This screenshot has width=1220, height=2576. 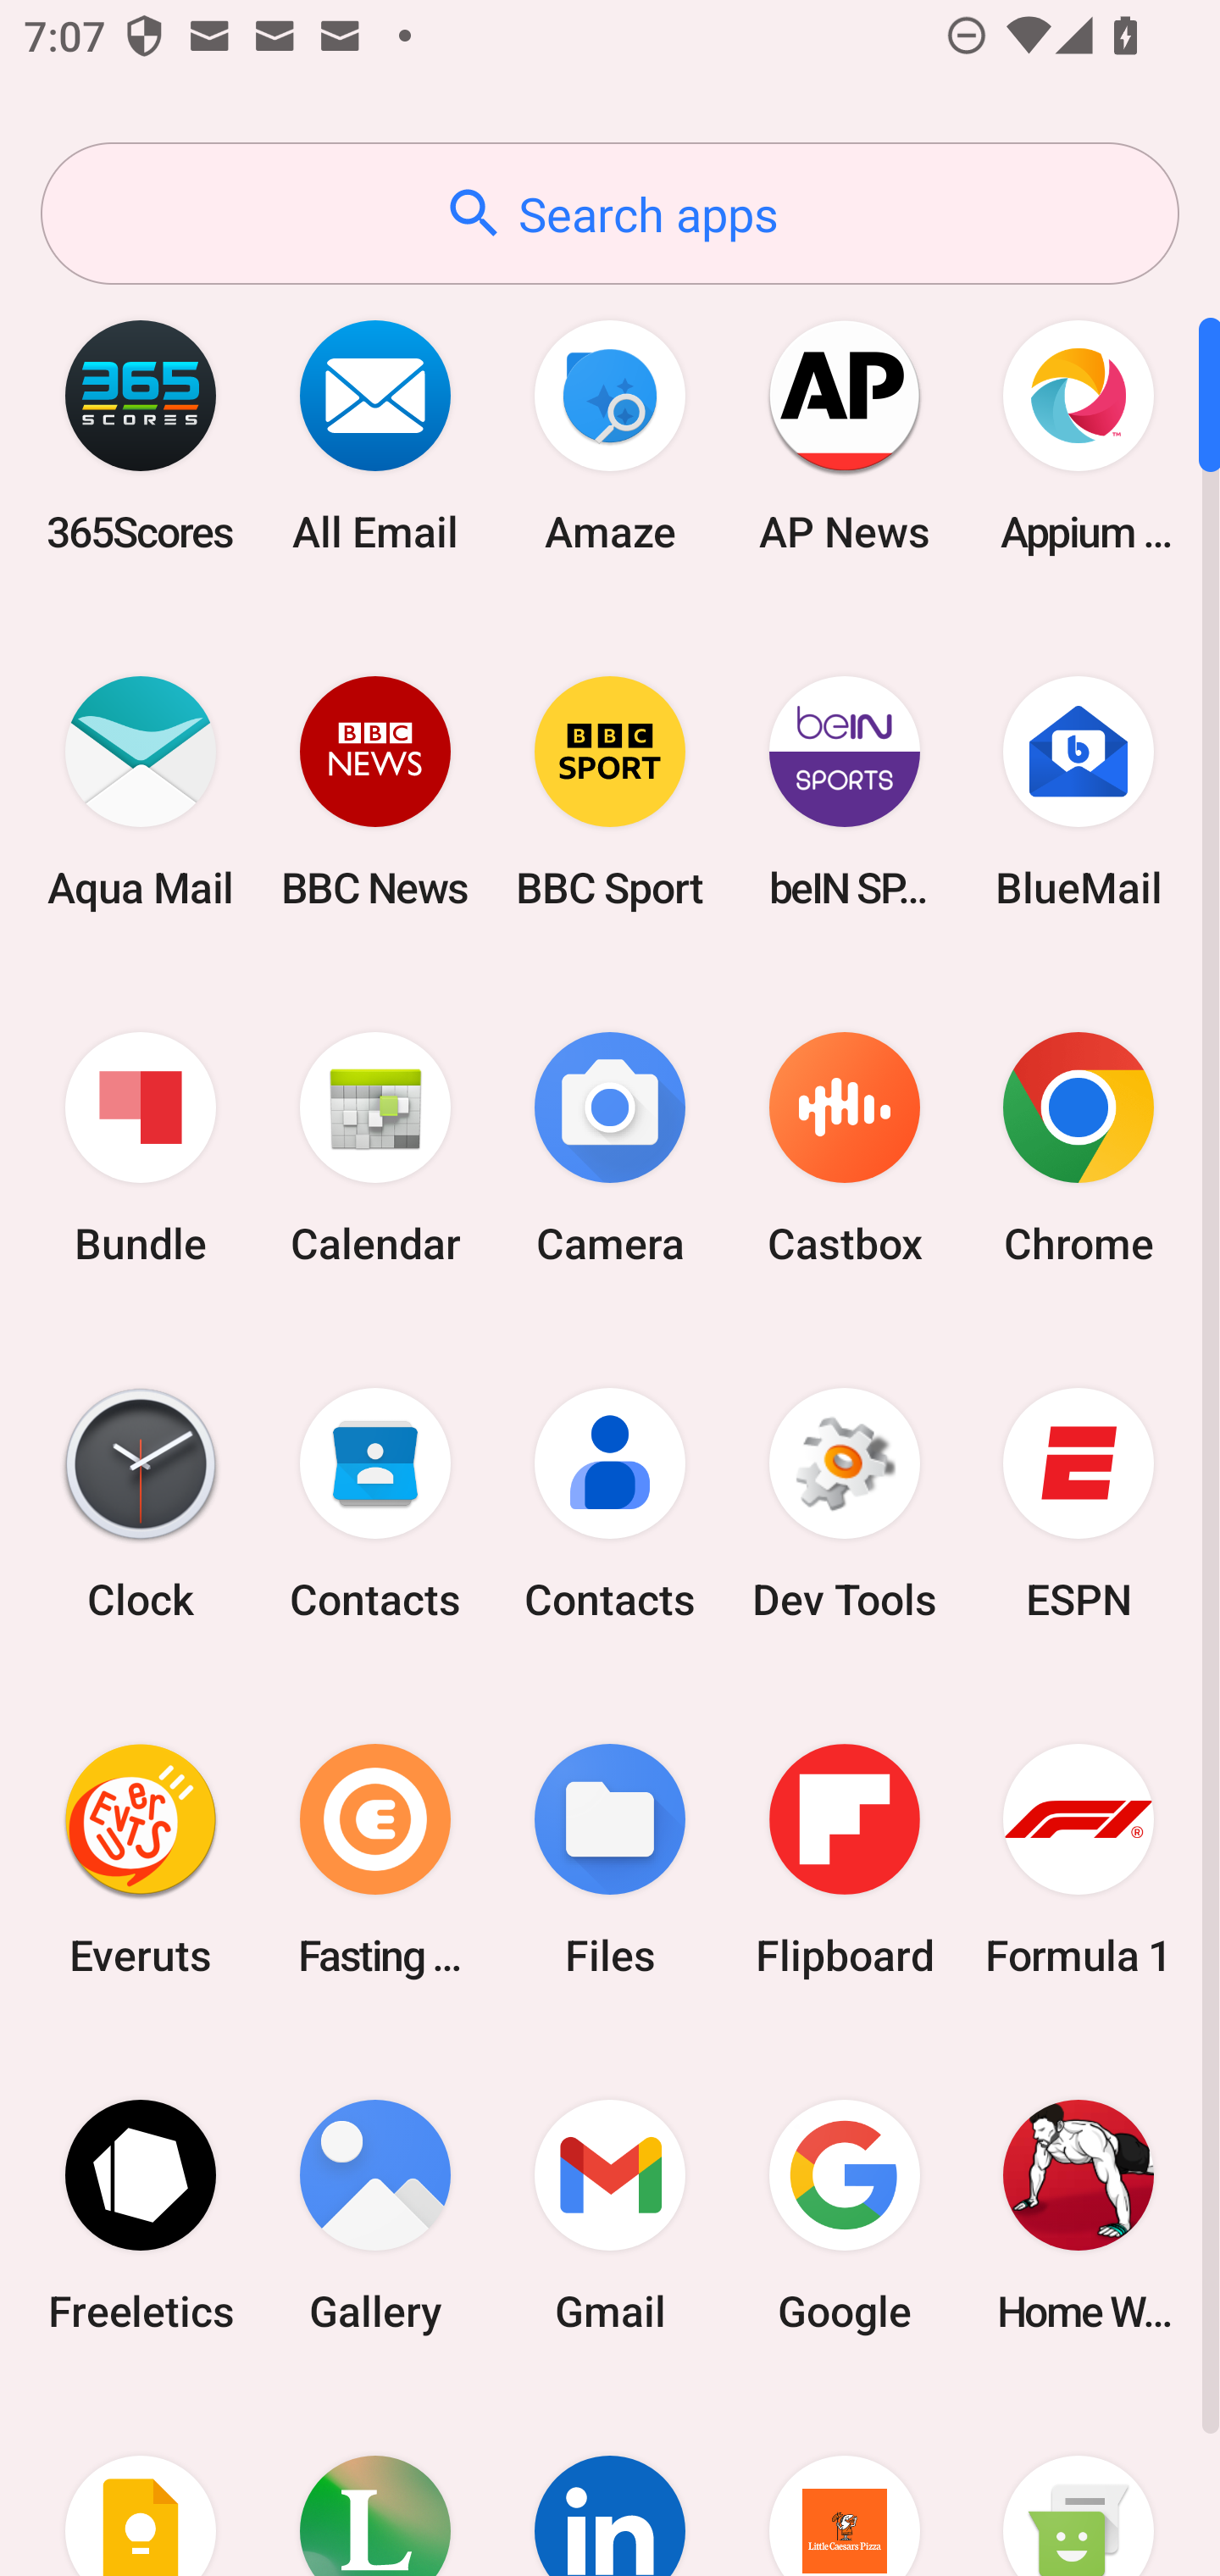 What do you see at coordinates (375, 1149) in the screenshot?
I see `Calendar` at bounding box center [375, 1149].